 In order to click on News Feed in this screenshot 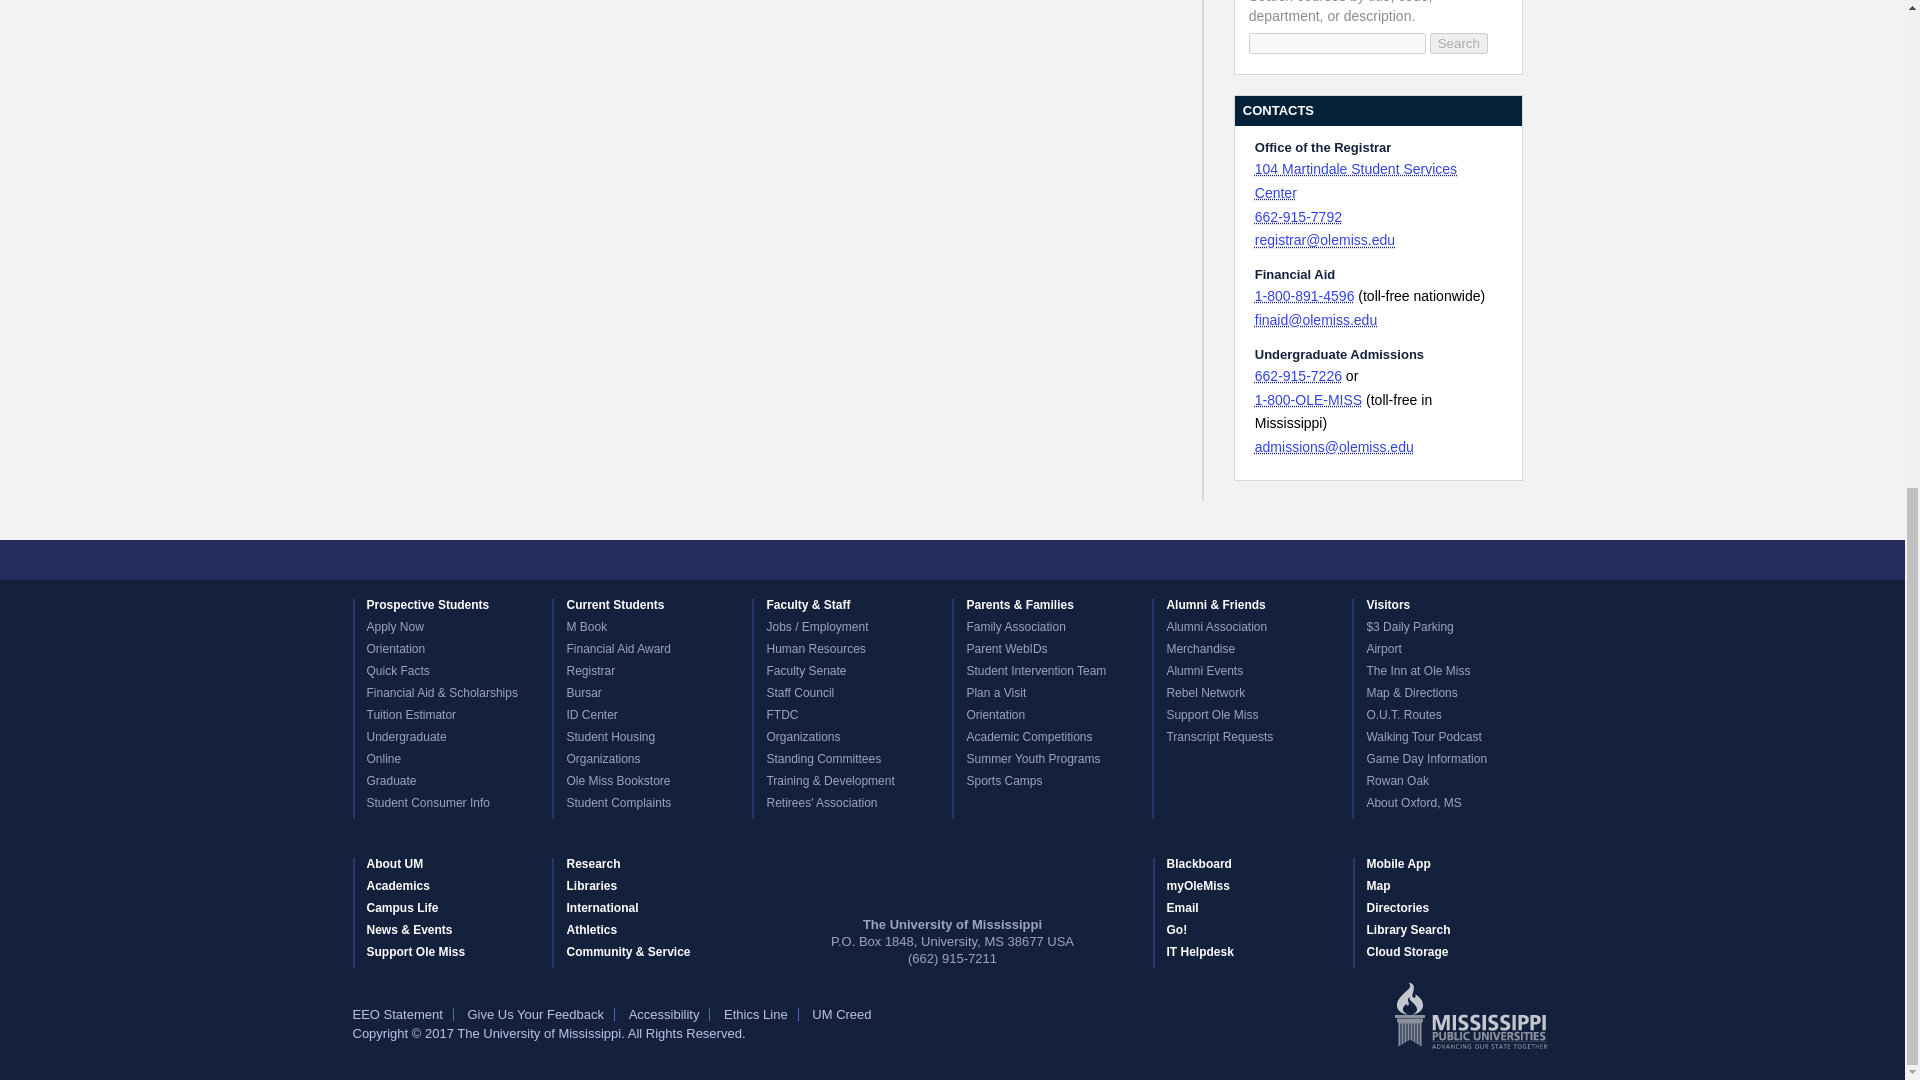, I will do `click(1078, 560)`.